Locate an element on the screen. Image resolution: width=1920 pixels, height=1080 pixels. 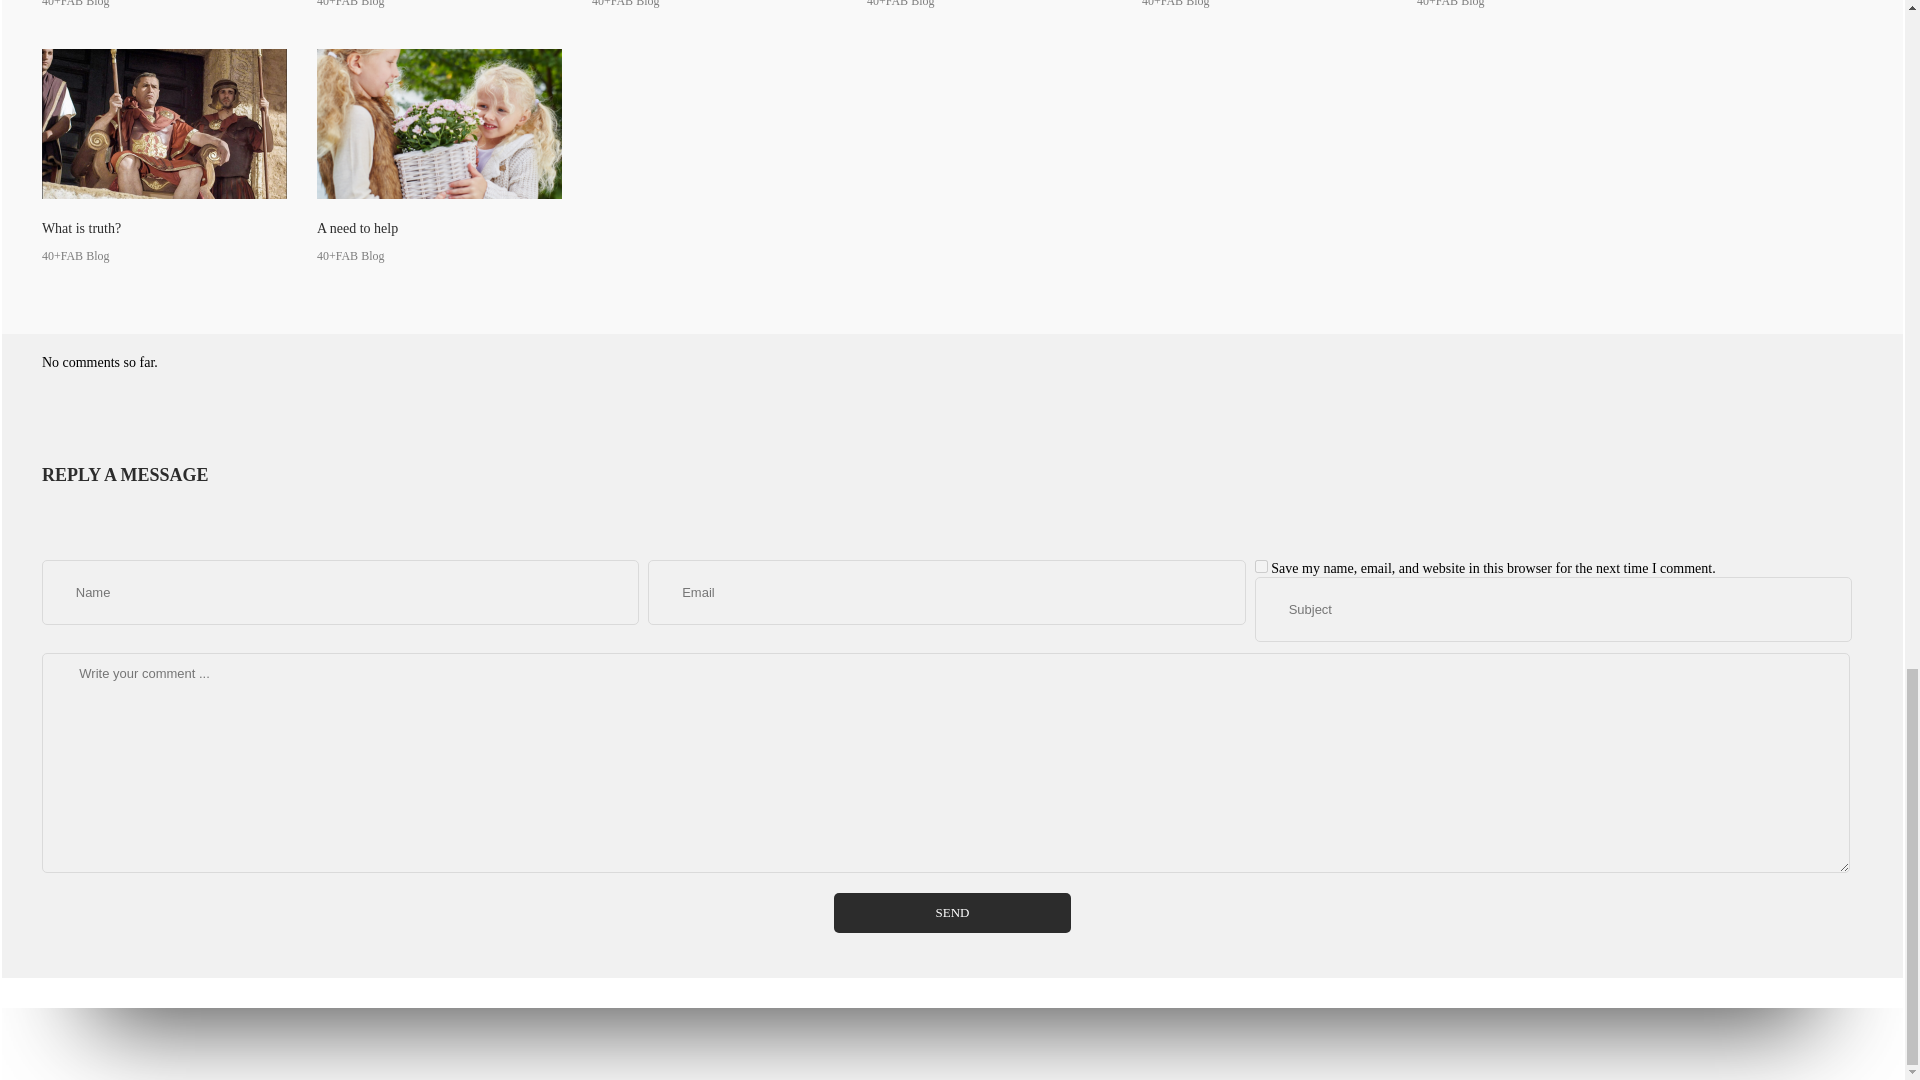
Translation of values is located at coordinates (1264, 4).